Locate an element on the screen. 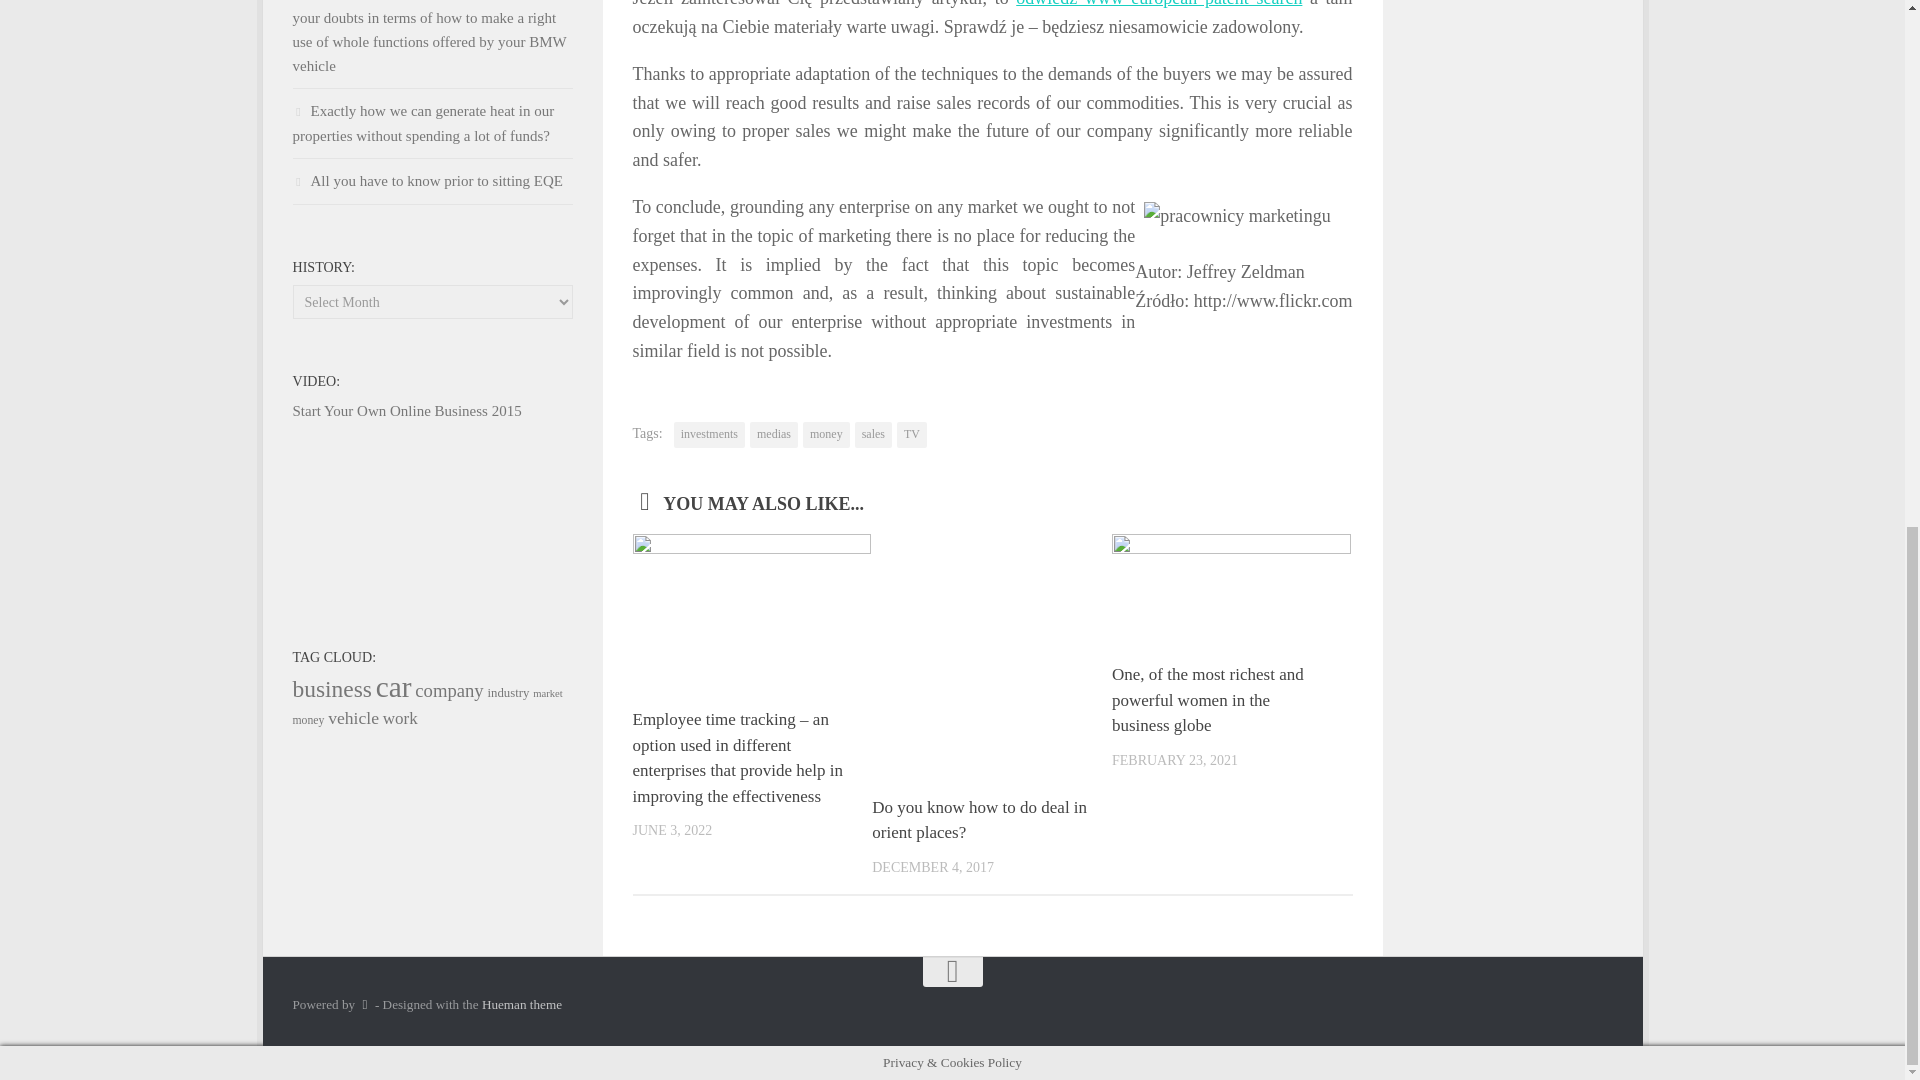  Hueman theme is located at coordinates (522, 1002).